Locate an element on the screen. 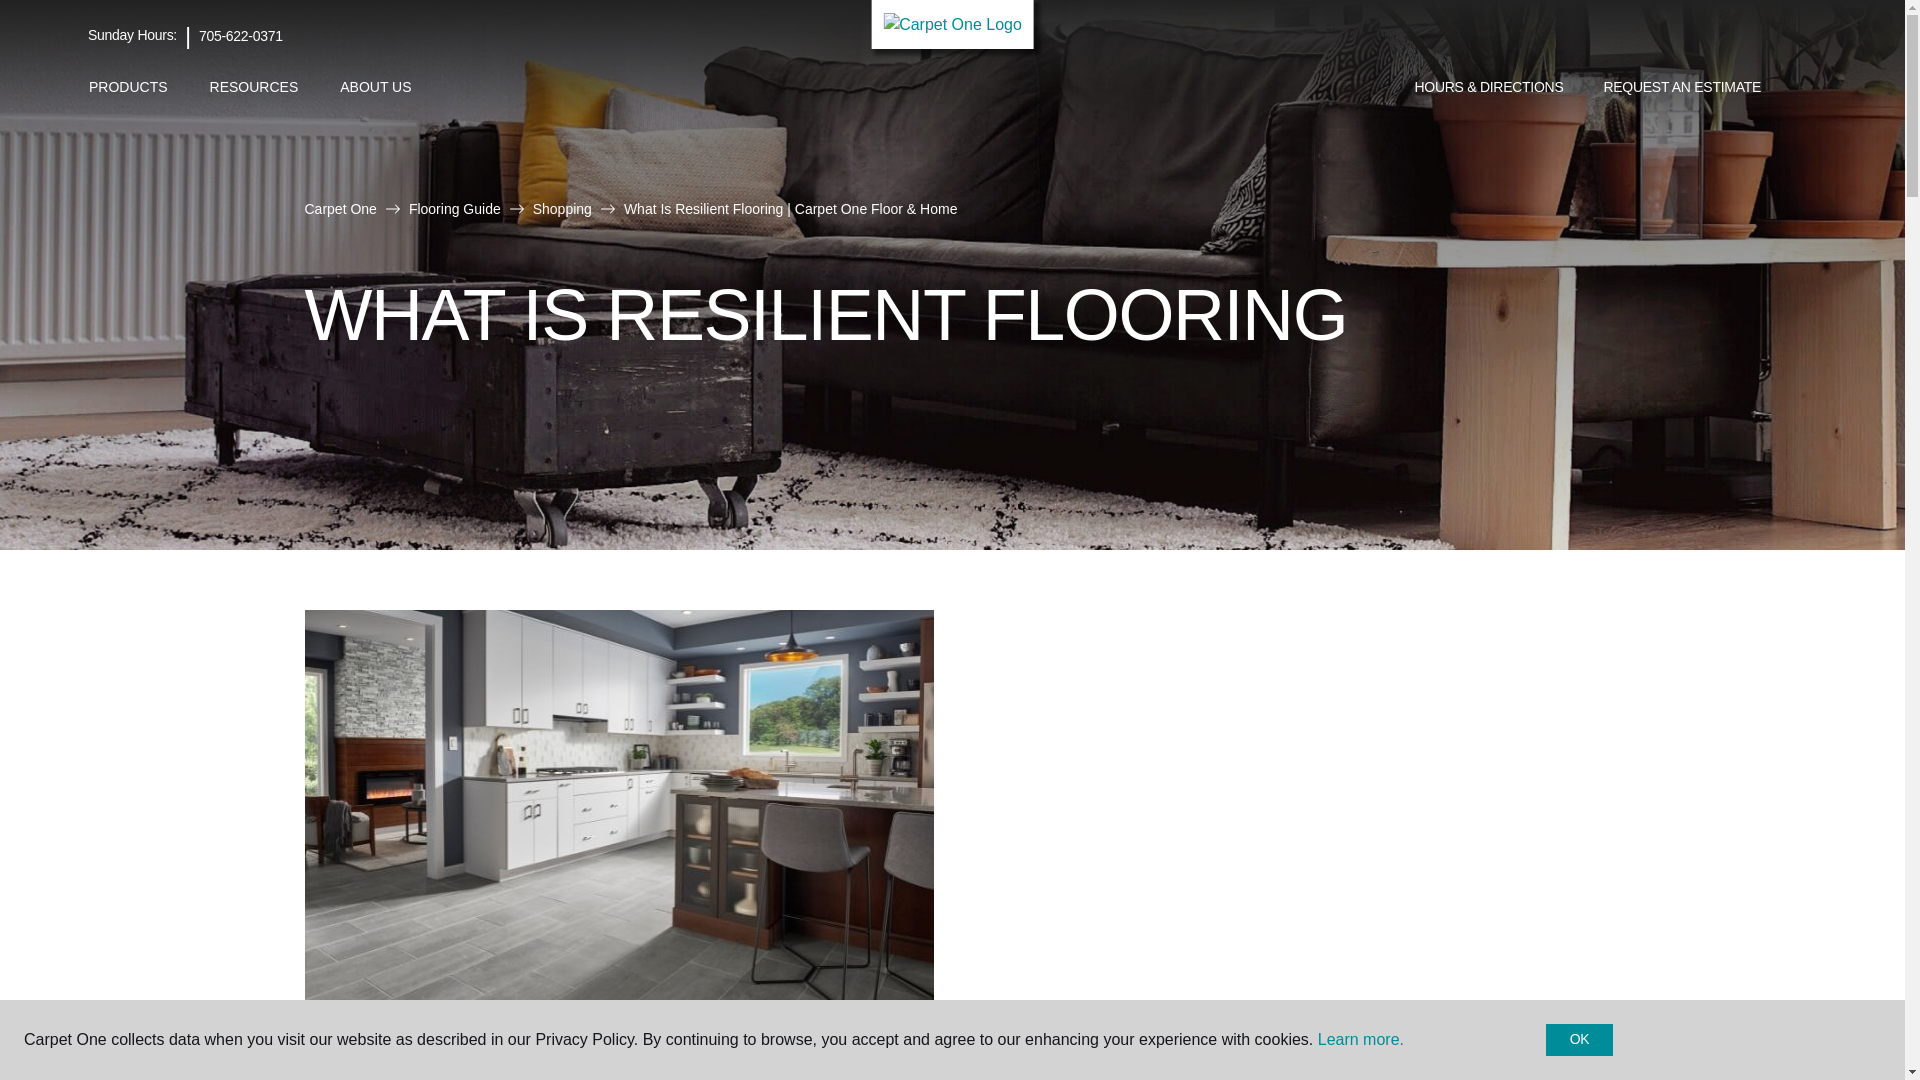 Image resolution: width=1920 pixels, height=1080 pixels. ABOUT US is located at coordinates (375, 87).